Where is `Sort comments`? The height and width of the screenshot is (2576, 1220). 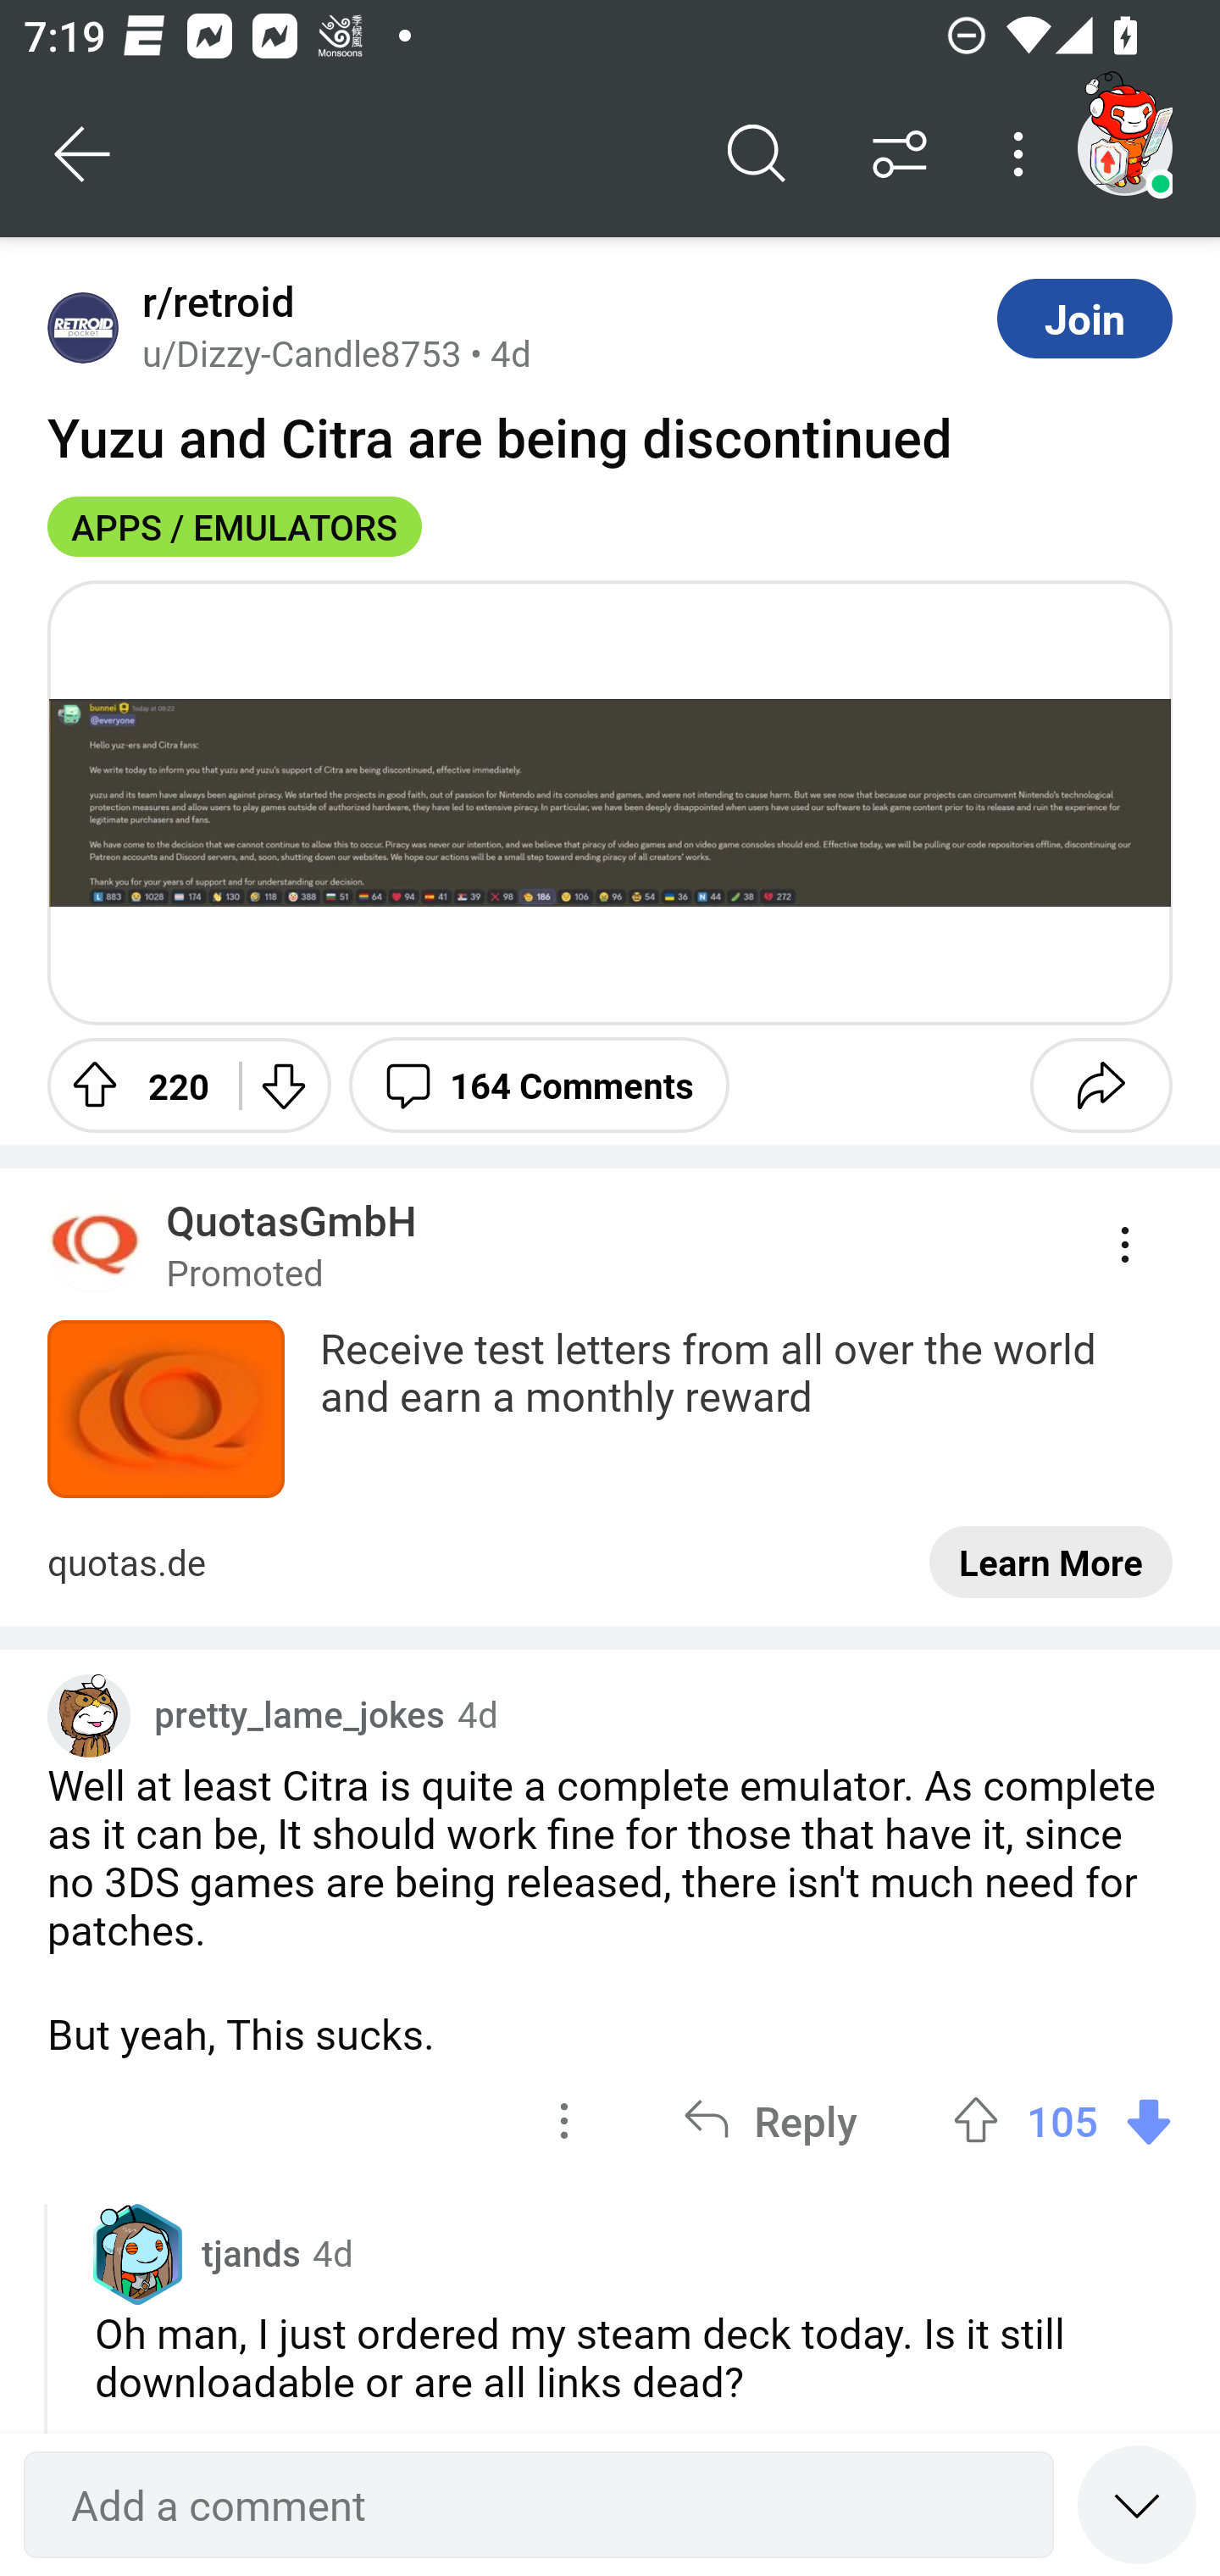 Sort comments is located at coordinates (900, 154).